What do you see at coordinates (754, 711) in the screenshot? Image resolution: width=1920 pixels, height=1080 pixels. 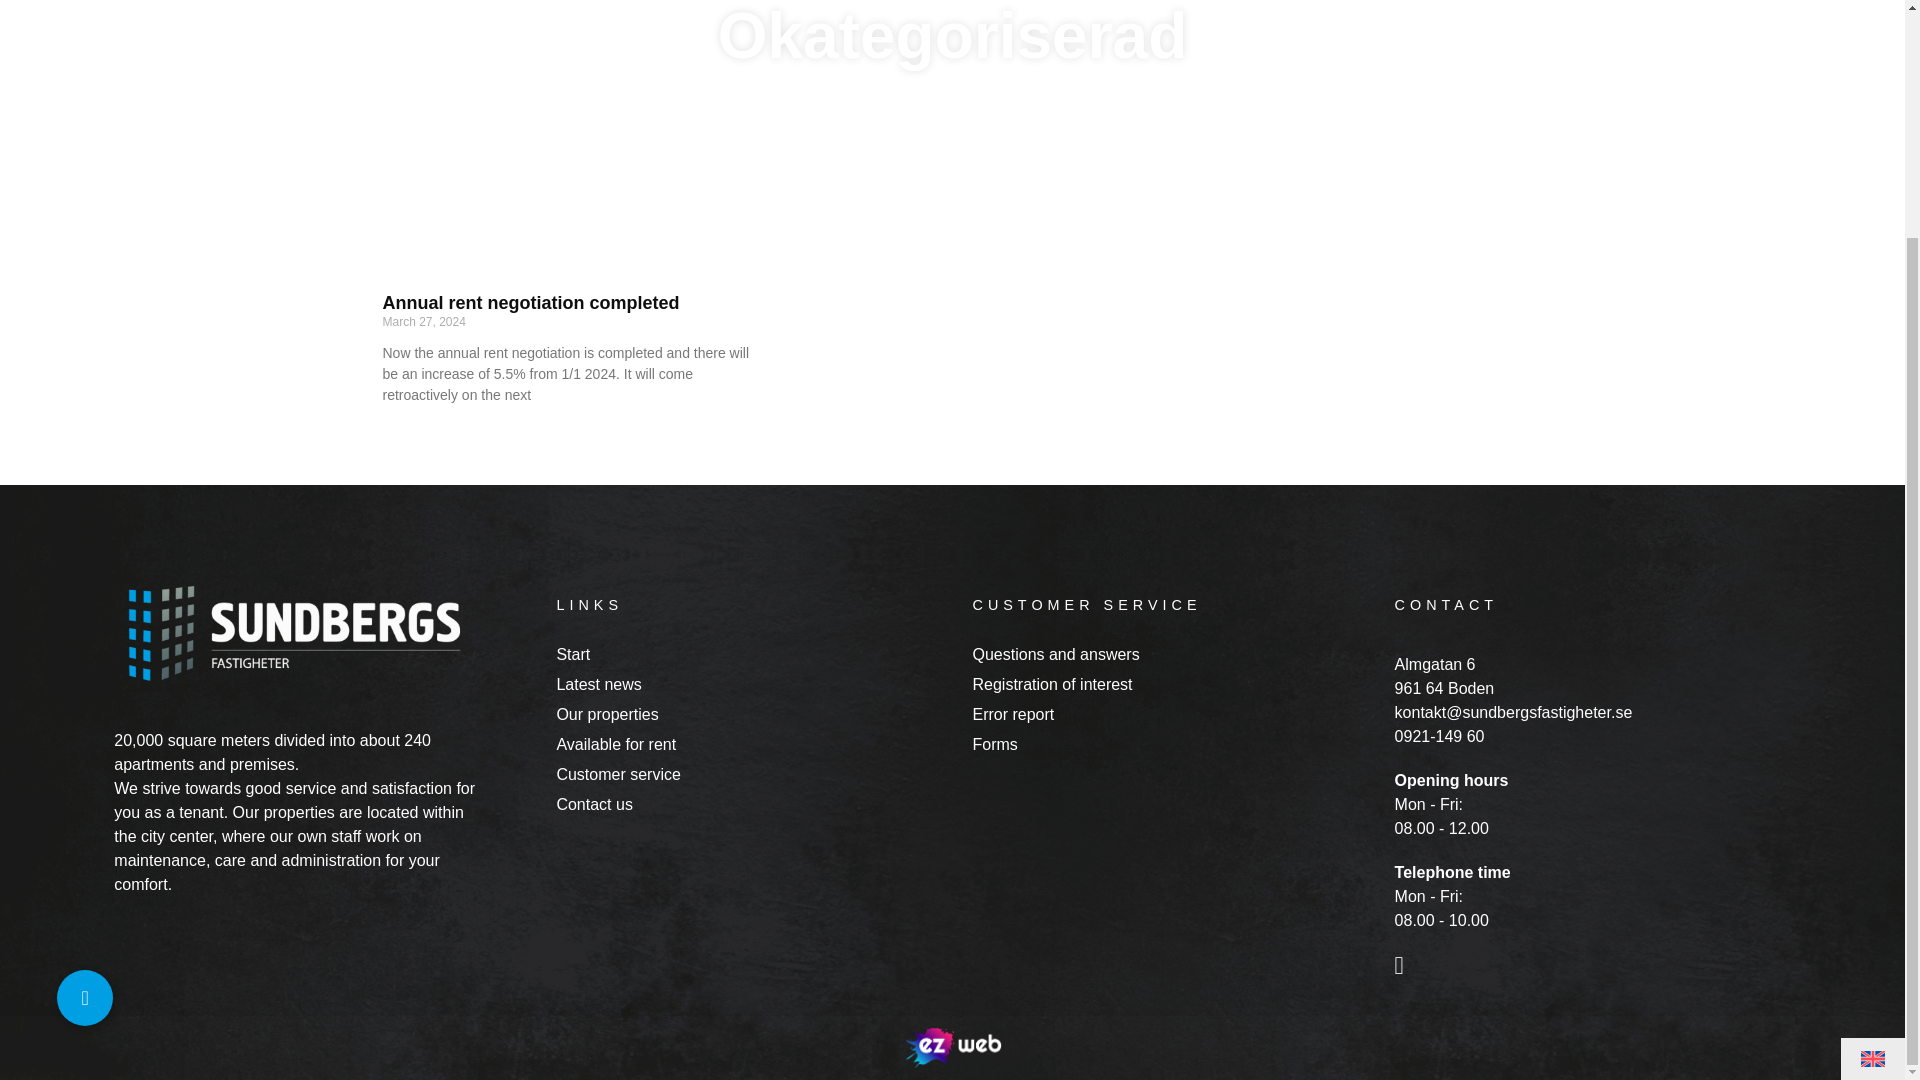 I see `Our properties` at bounding box center [754, 711].